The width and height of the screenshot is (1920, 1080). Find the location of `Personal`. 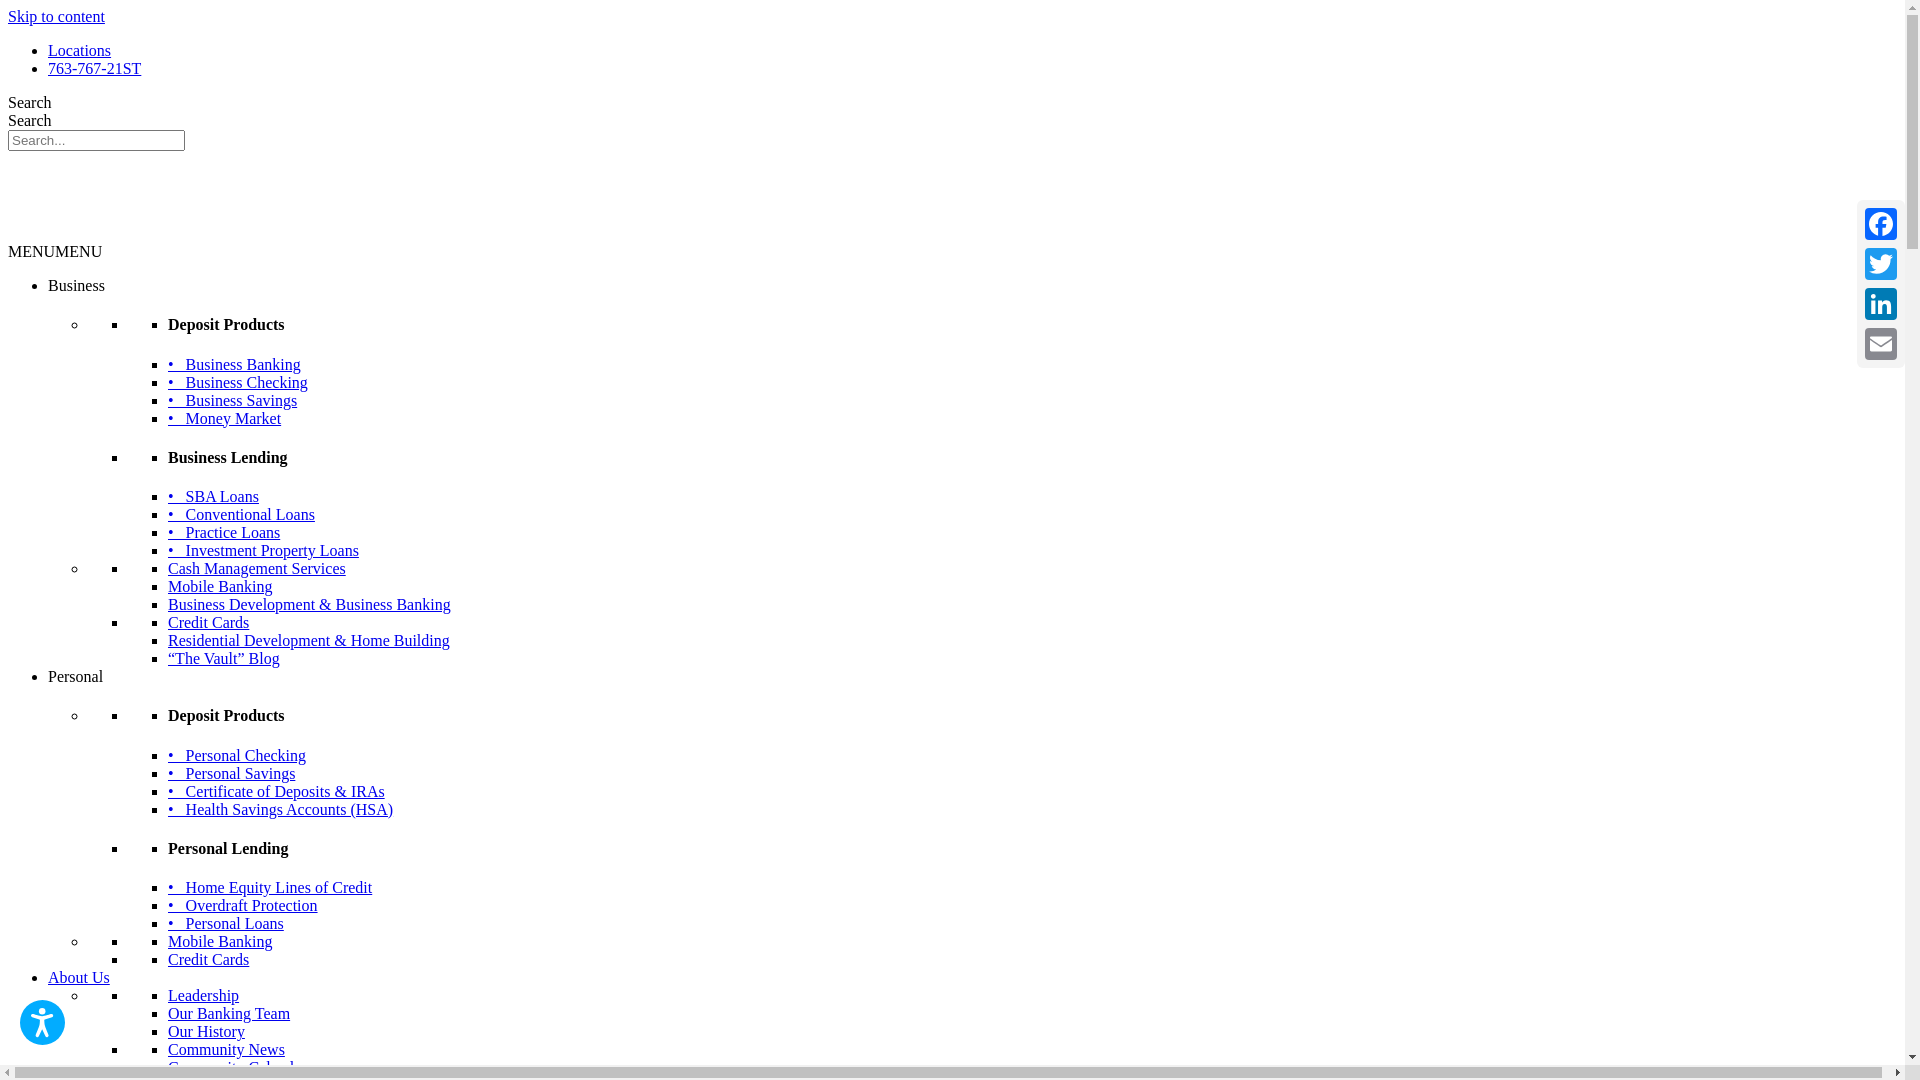

Personal is located at coordinates (76, 676).